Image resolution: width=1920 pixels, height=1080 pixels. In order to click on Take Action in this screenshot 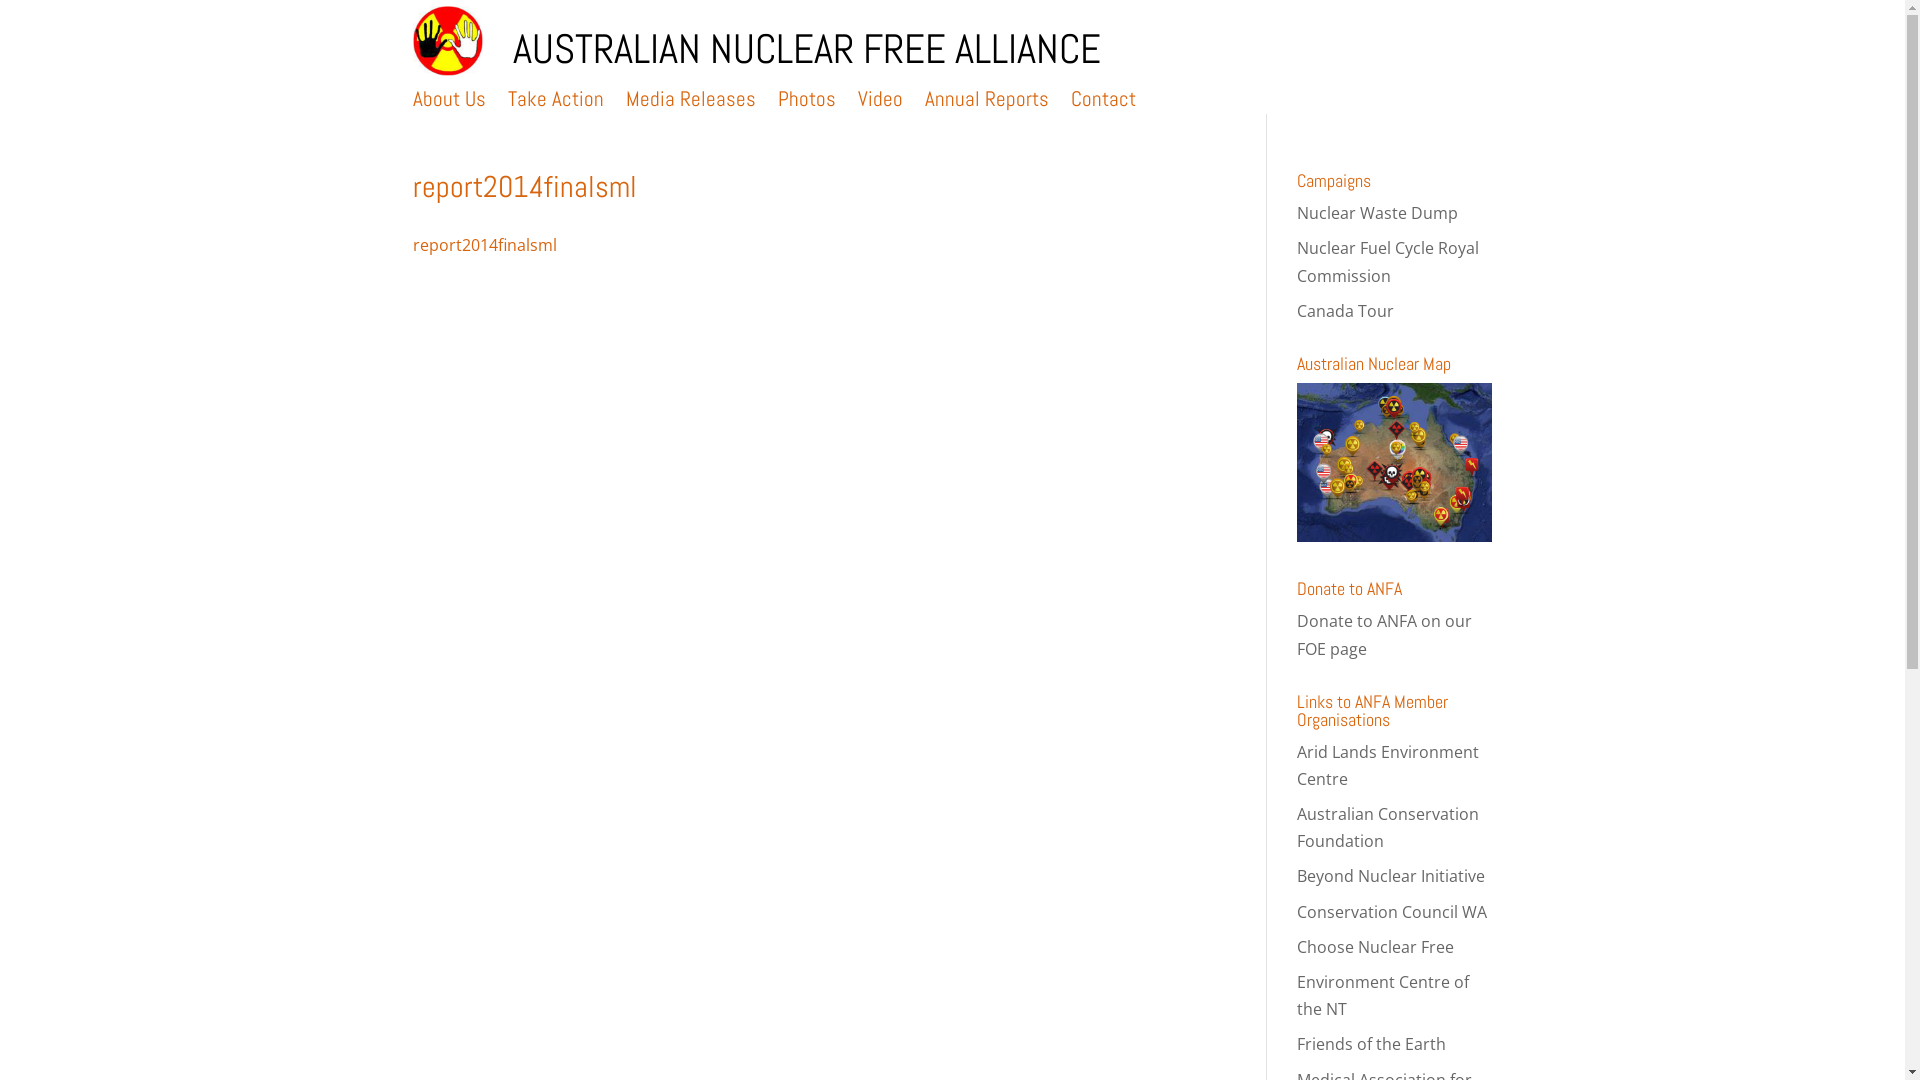, I will do `click(556, 103)`.